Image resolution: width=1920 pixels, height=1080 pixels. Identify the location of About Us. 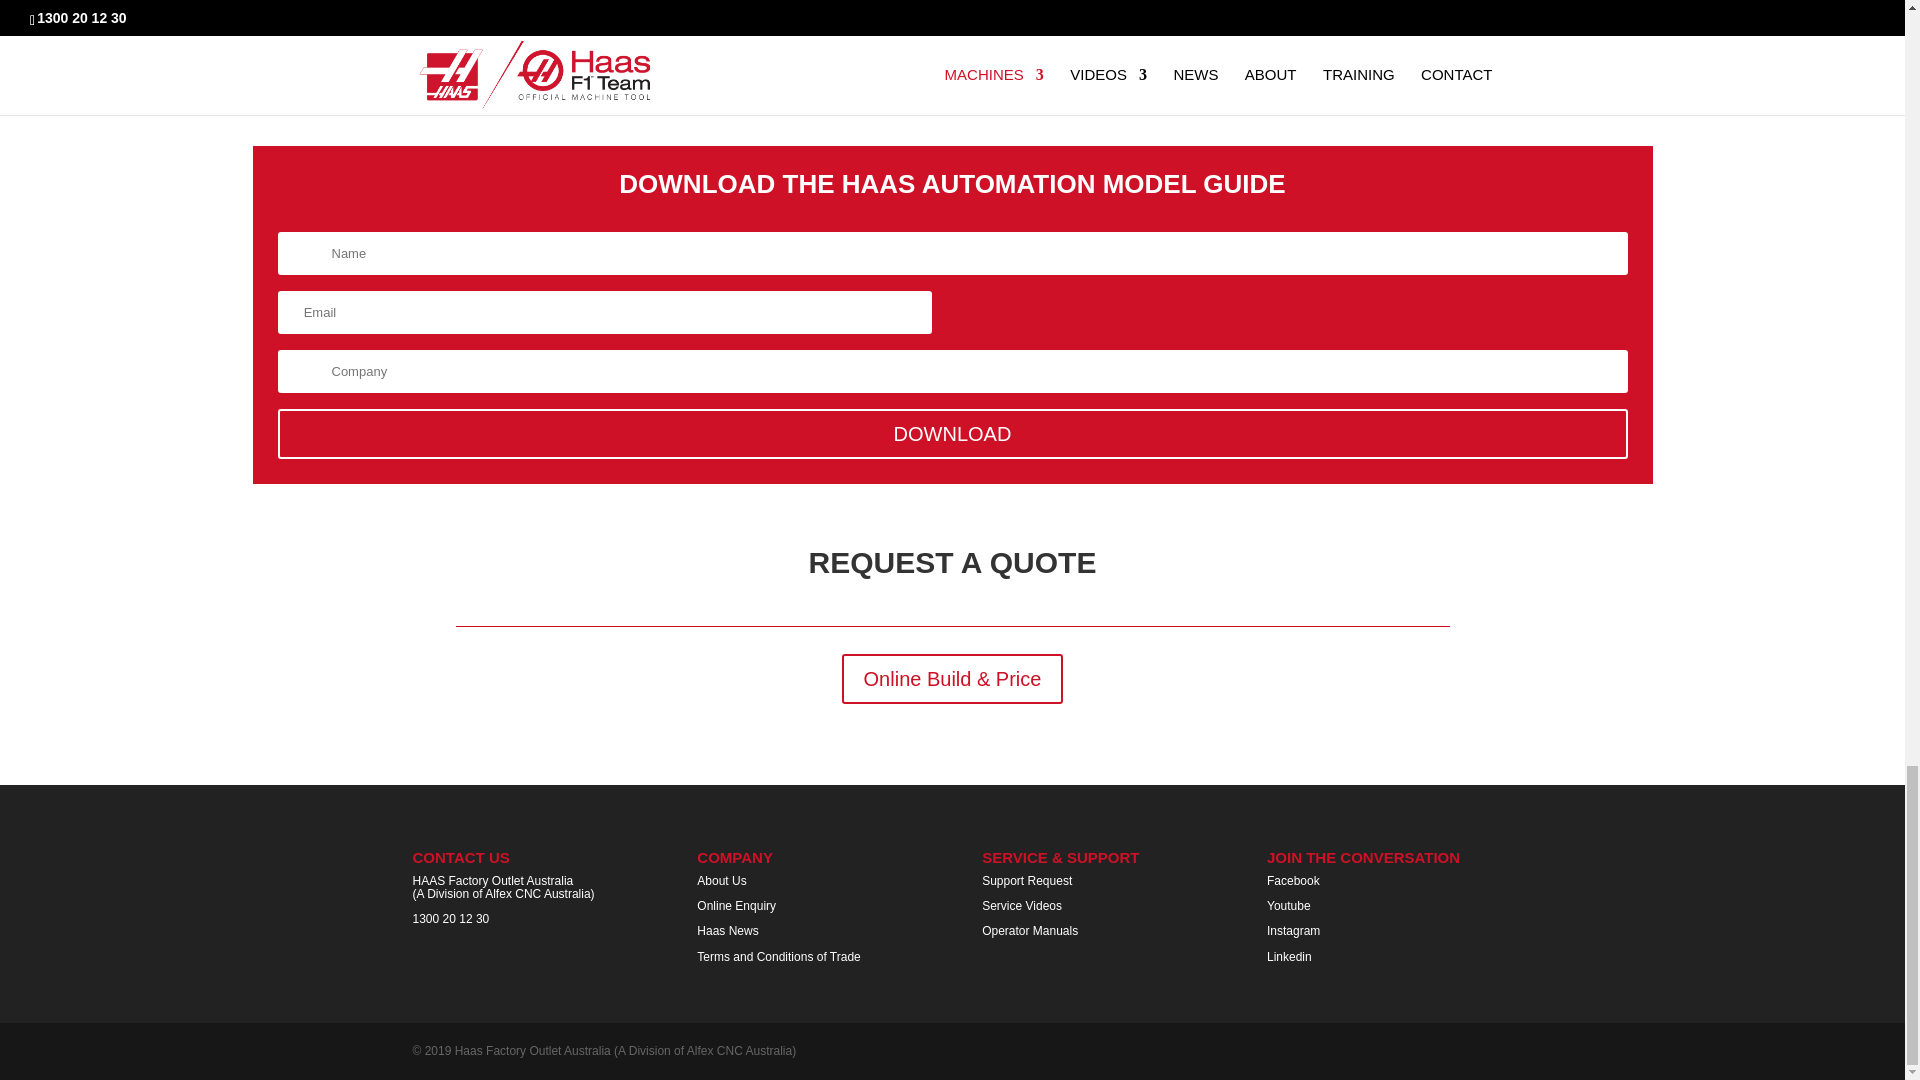
(721, 880).